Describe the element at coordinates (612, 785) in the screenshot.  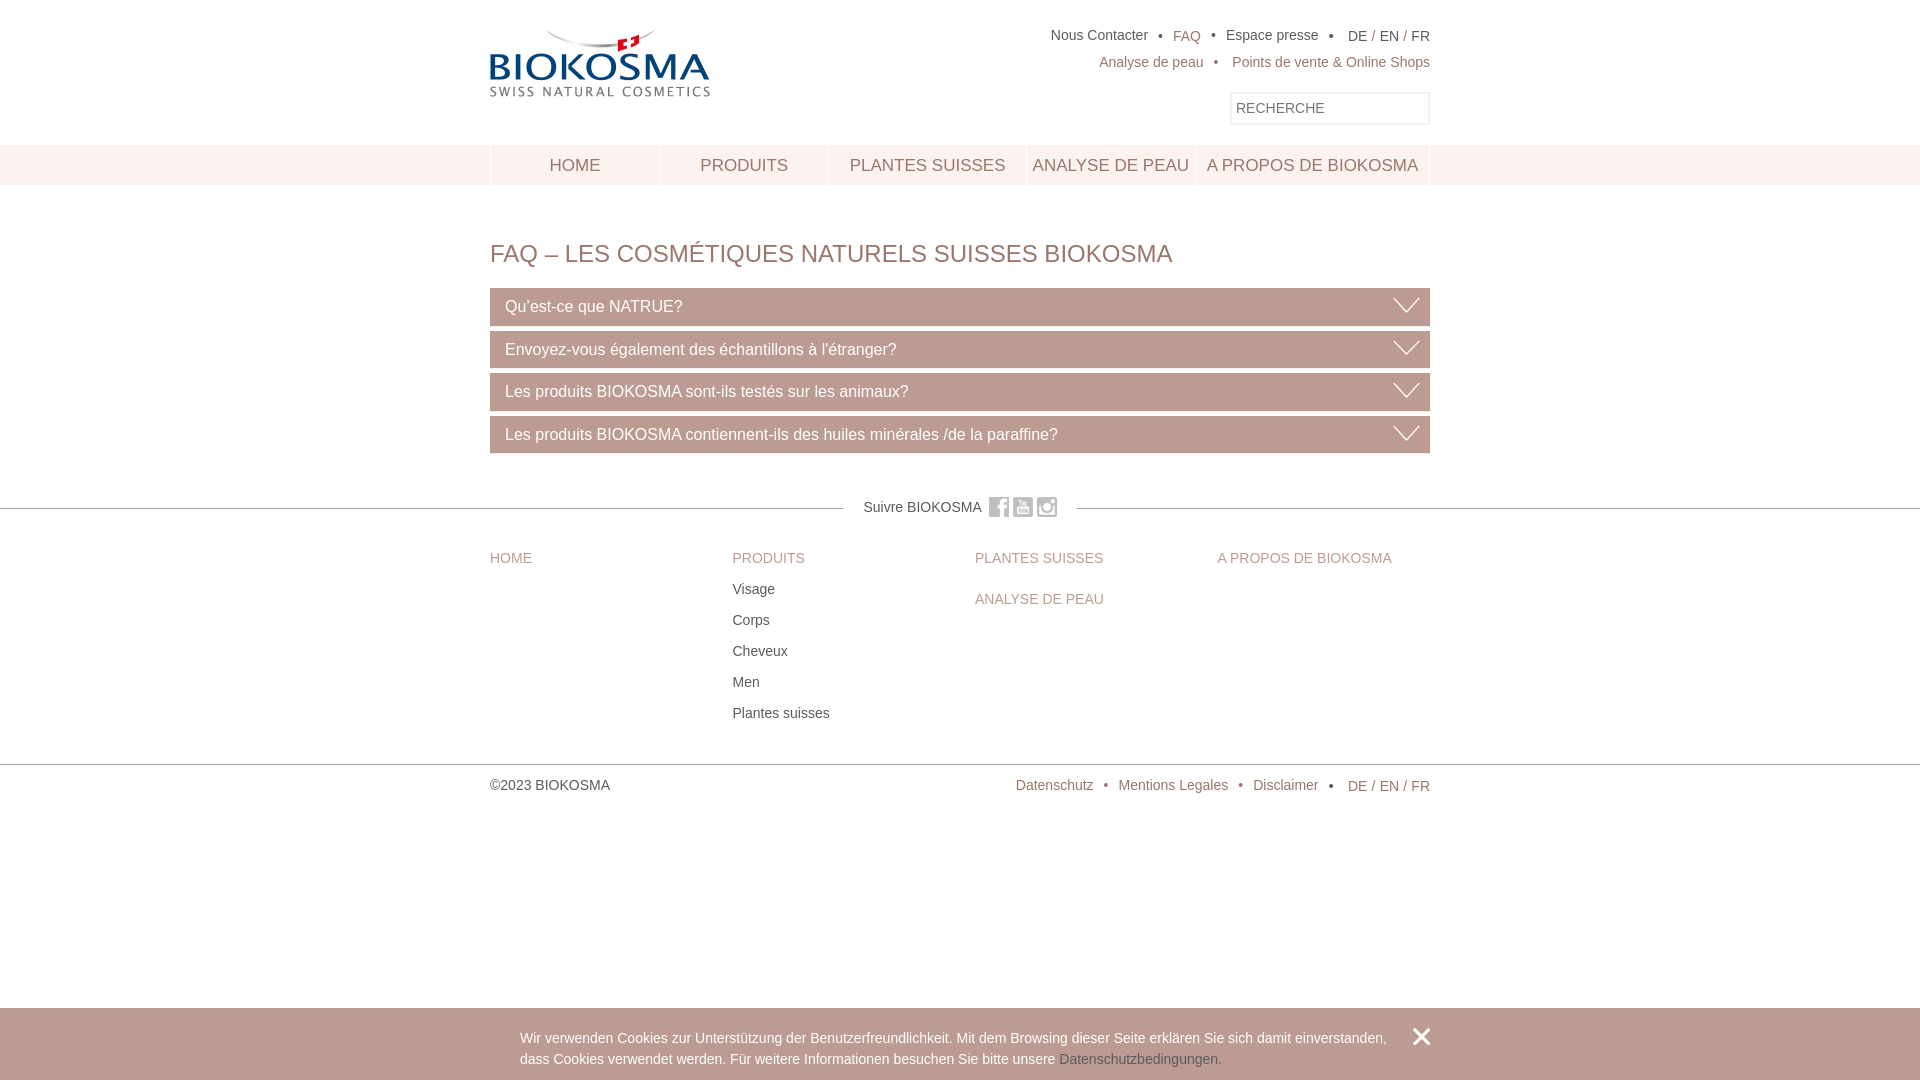
I see `IMPRESSUM - Swiss Natural Cosmetics` at that location.